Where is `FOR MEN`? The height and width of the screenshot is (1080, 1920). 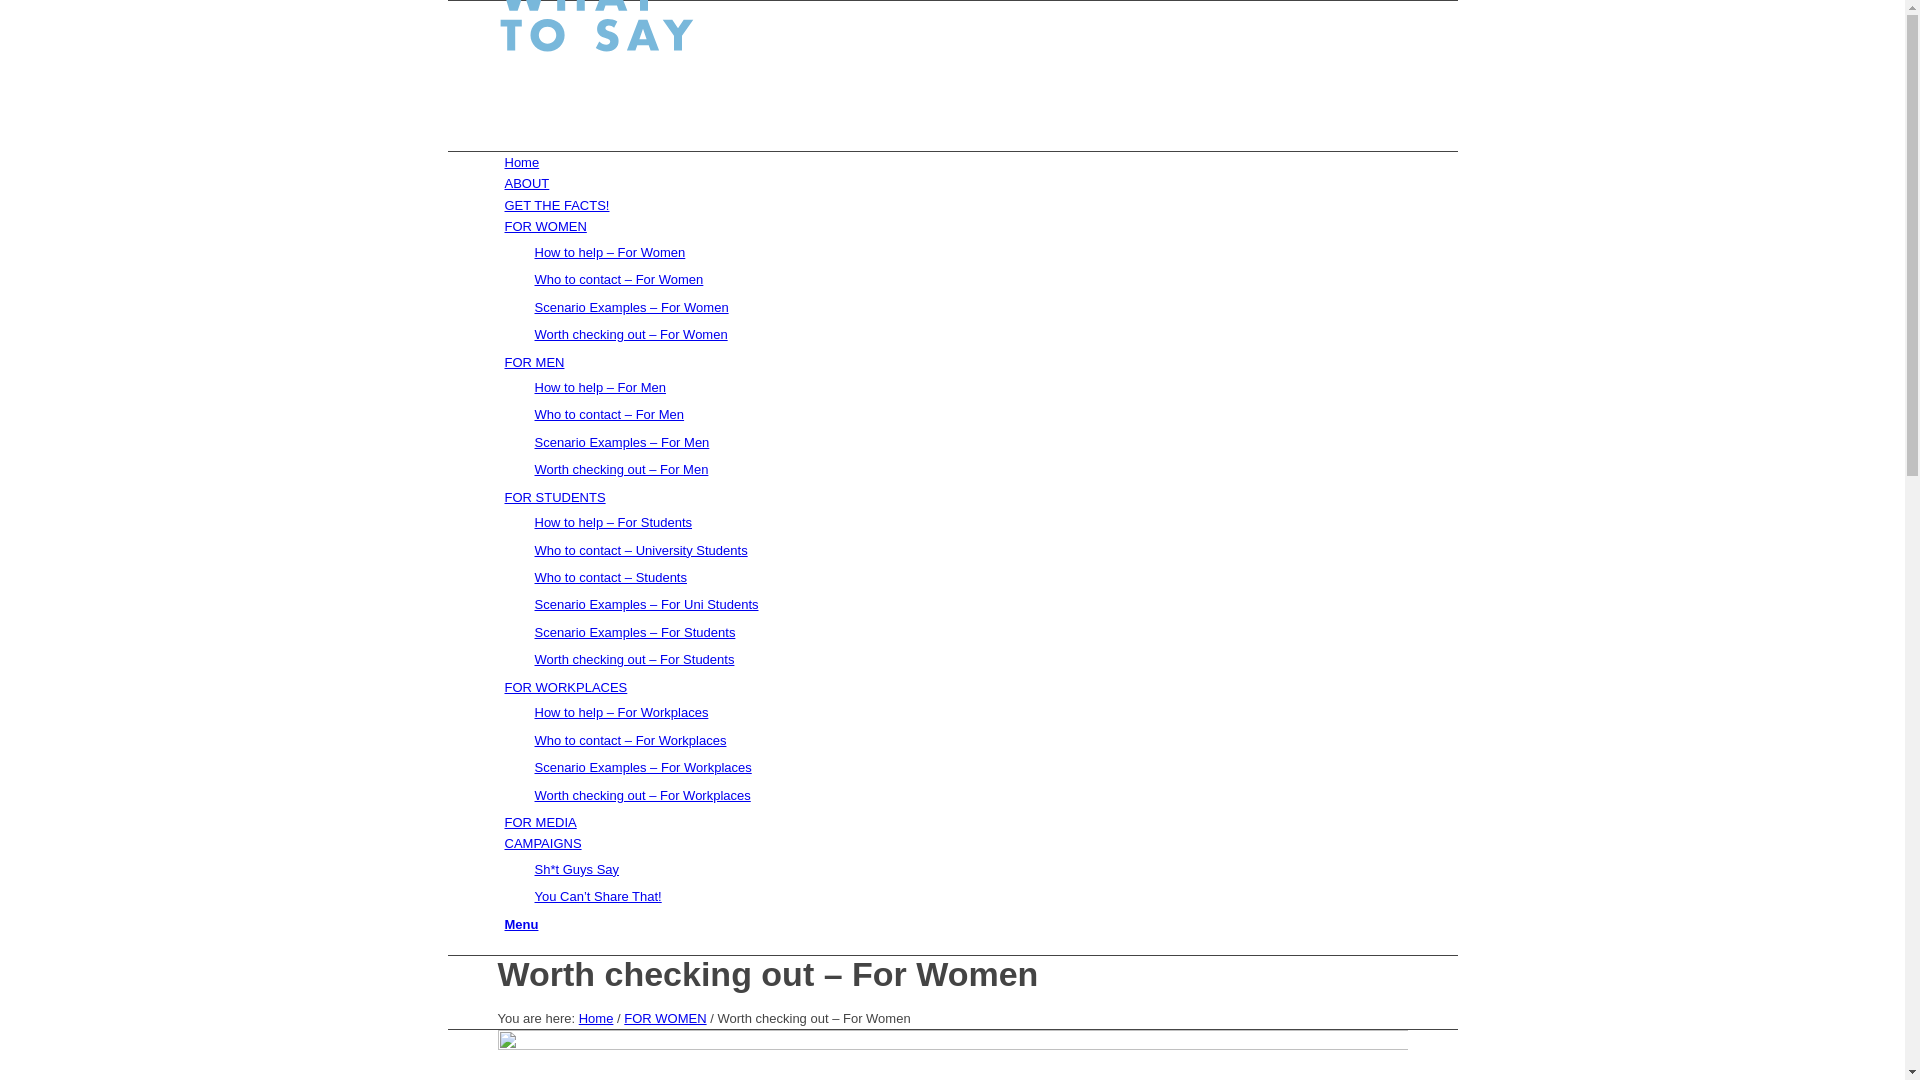 FOR MEN is located at coordinates (534, 362).